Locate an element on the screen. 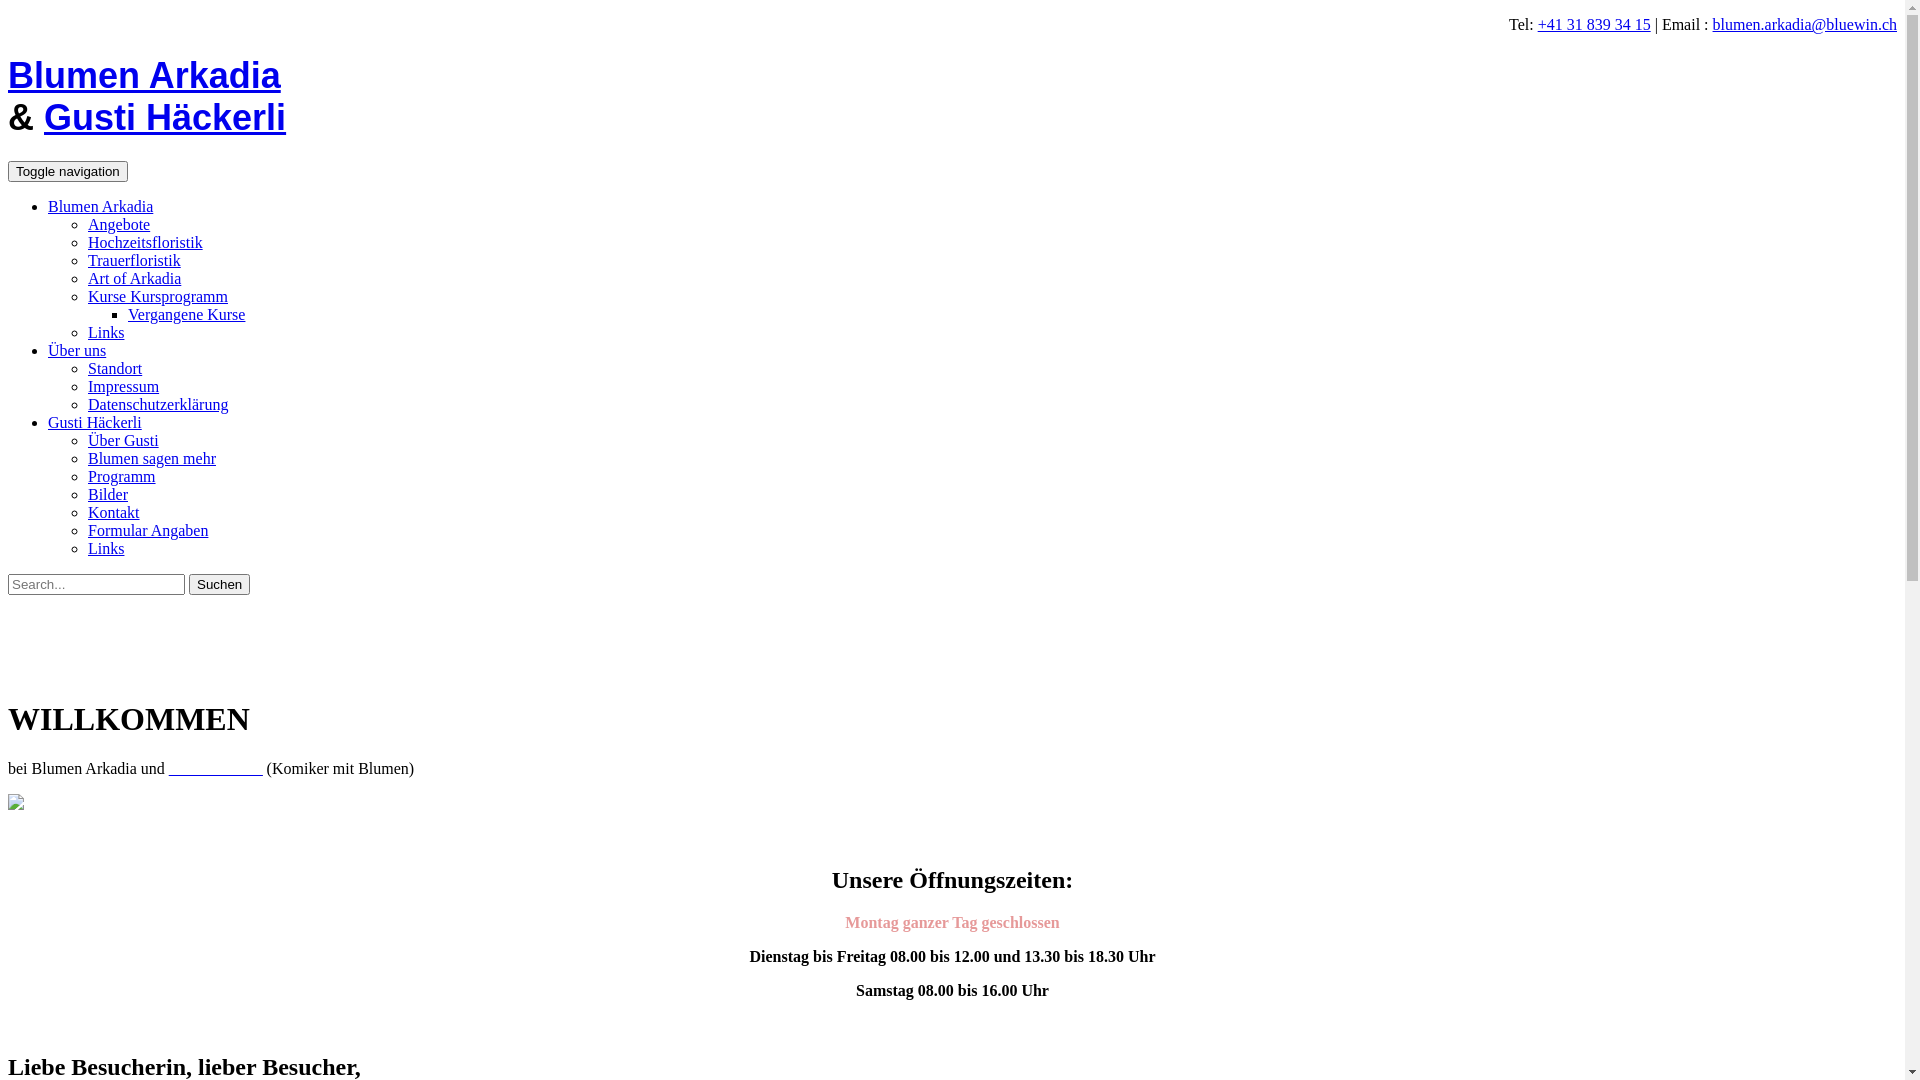 The width and height of the screenshot is (1920, 1080). Art of Arkadia is located at coordinates (134, 278).